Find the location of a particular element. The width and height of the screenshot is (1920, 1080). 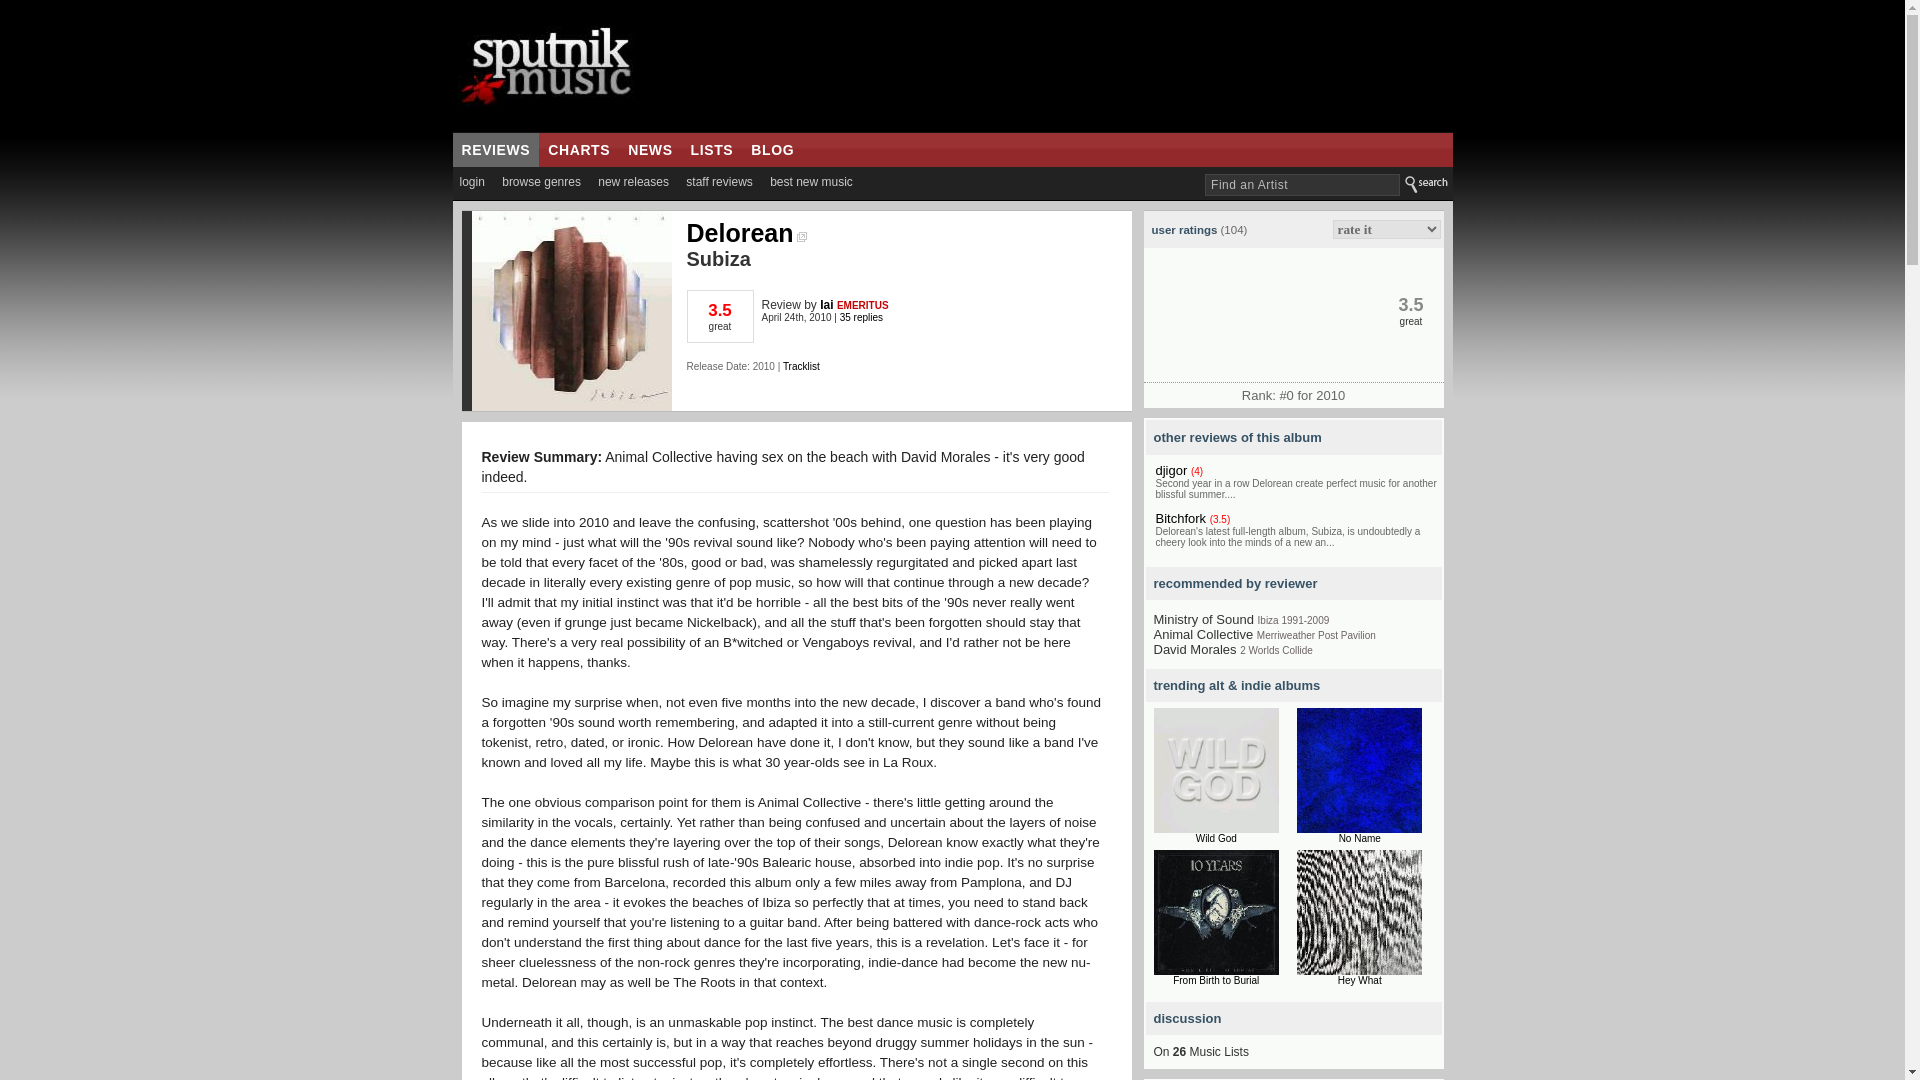

From Birth to Burial is located at coordinates (1216, 980).